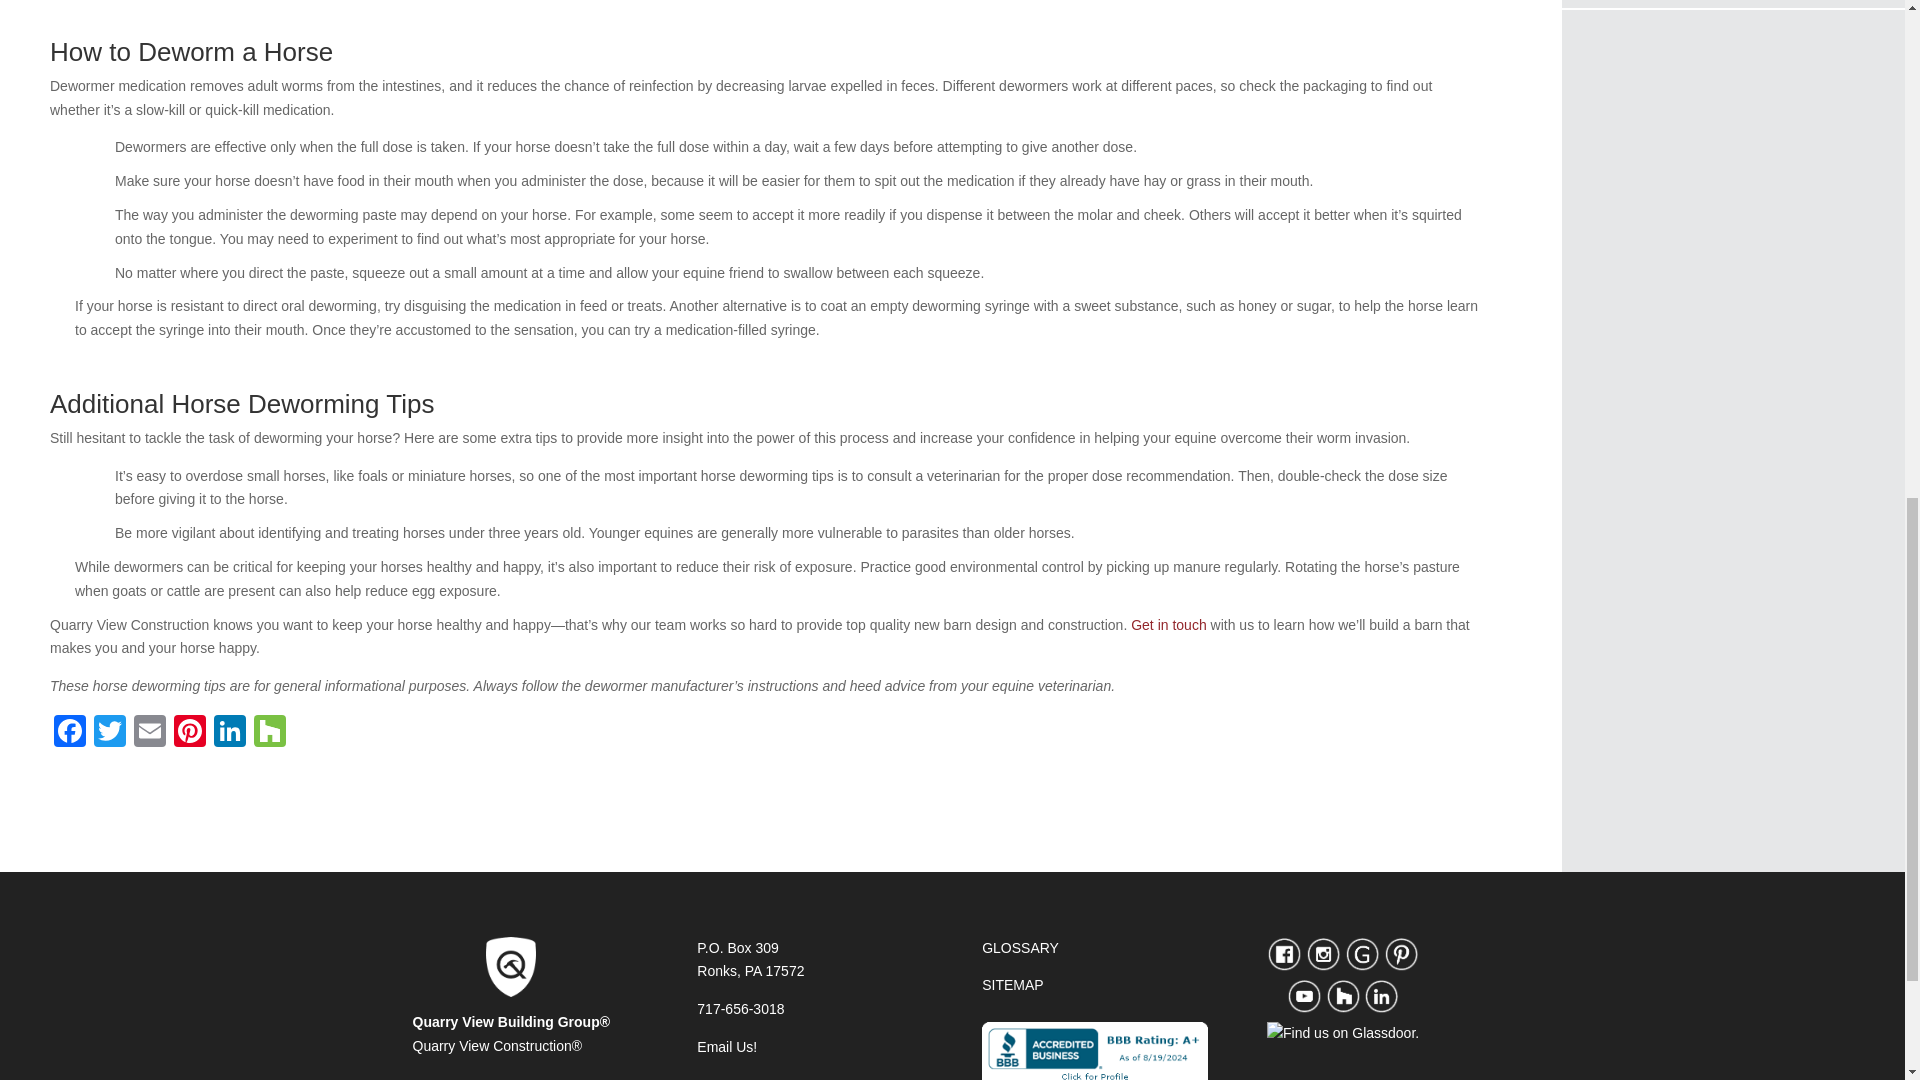  Describe the element at coordinates (150, 732) in the screenshot. I see `Email` at that location.